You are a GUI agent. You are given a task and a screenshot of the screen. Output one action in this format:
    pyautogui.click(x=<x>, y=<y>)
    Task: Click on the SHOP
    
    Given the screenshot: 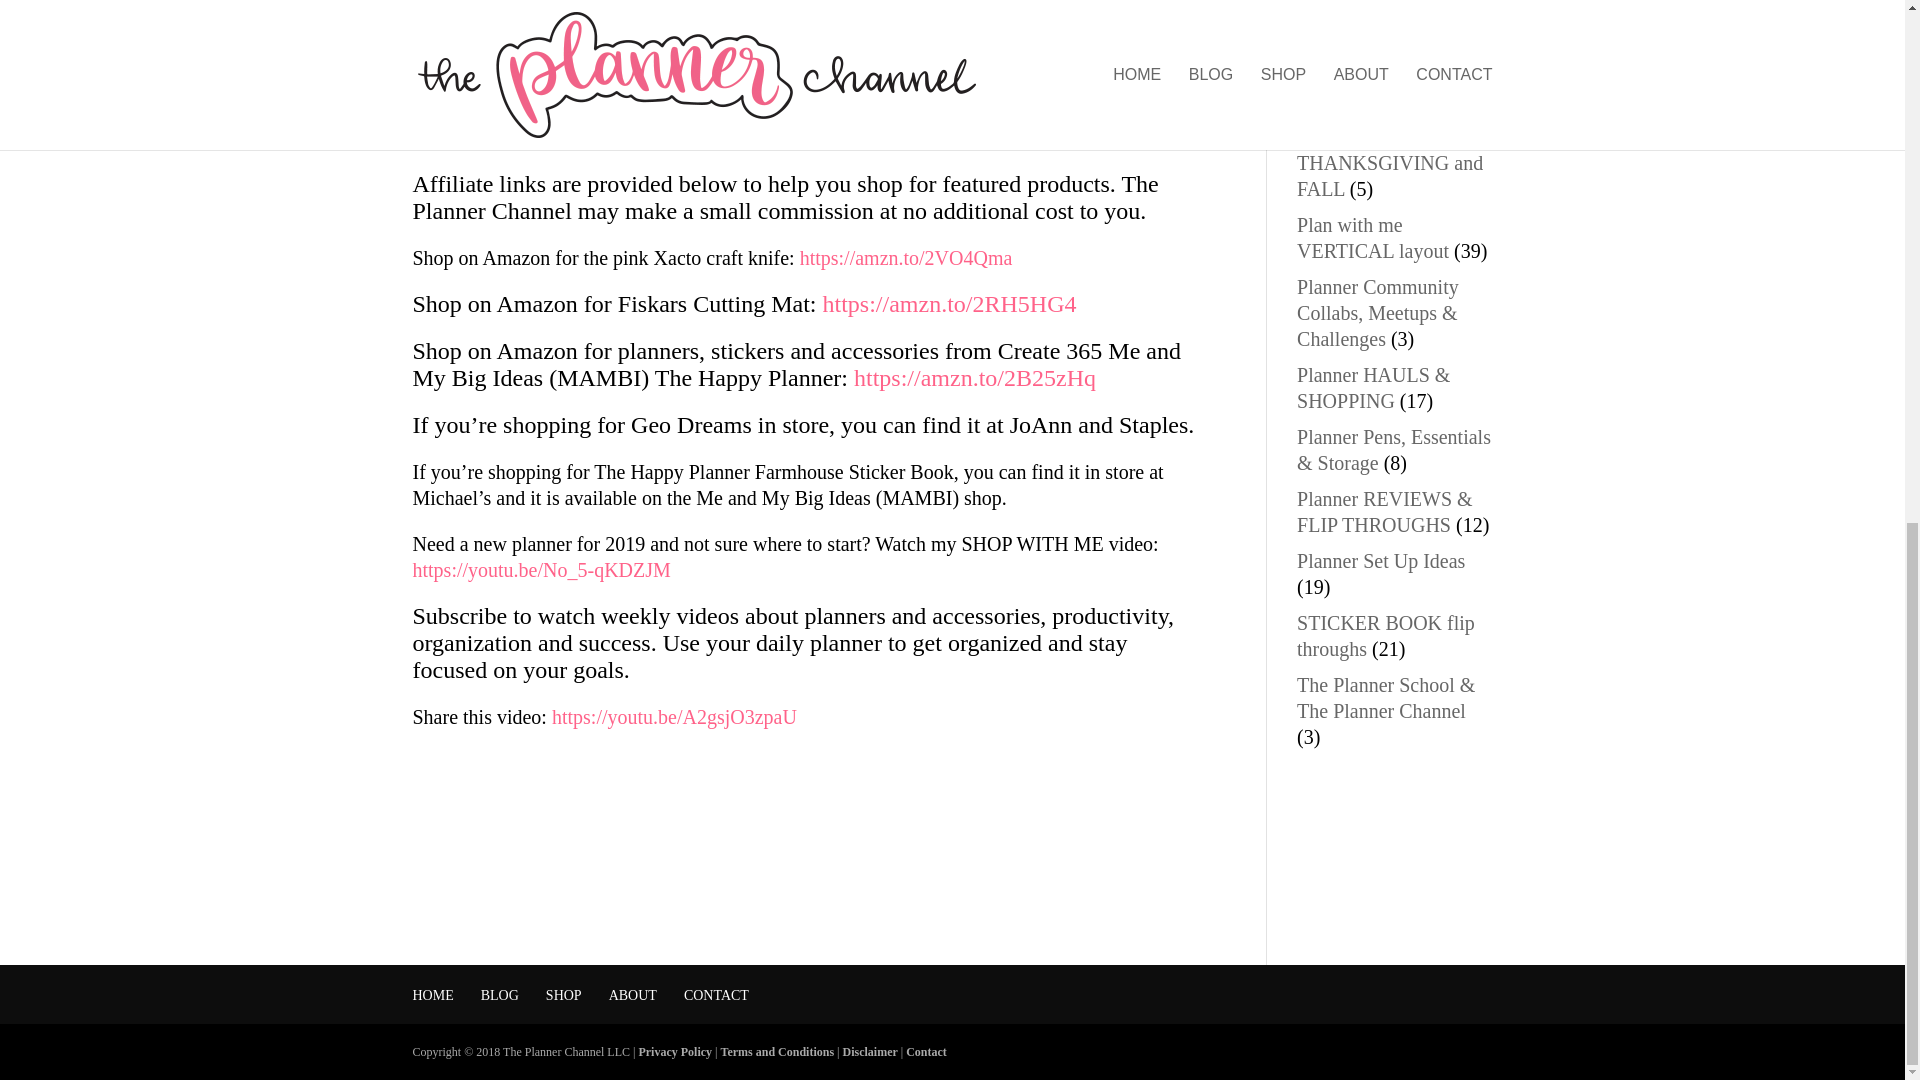 What is the action you would take?
    pyautogui.click(x=563, y=996)
    